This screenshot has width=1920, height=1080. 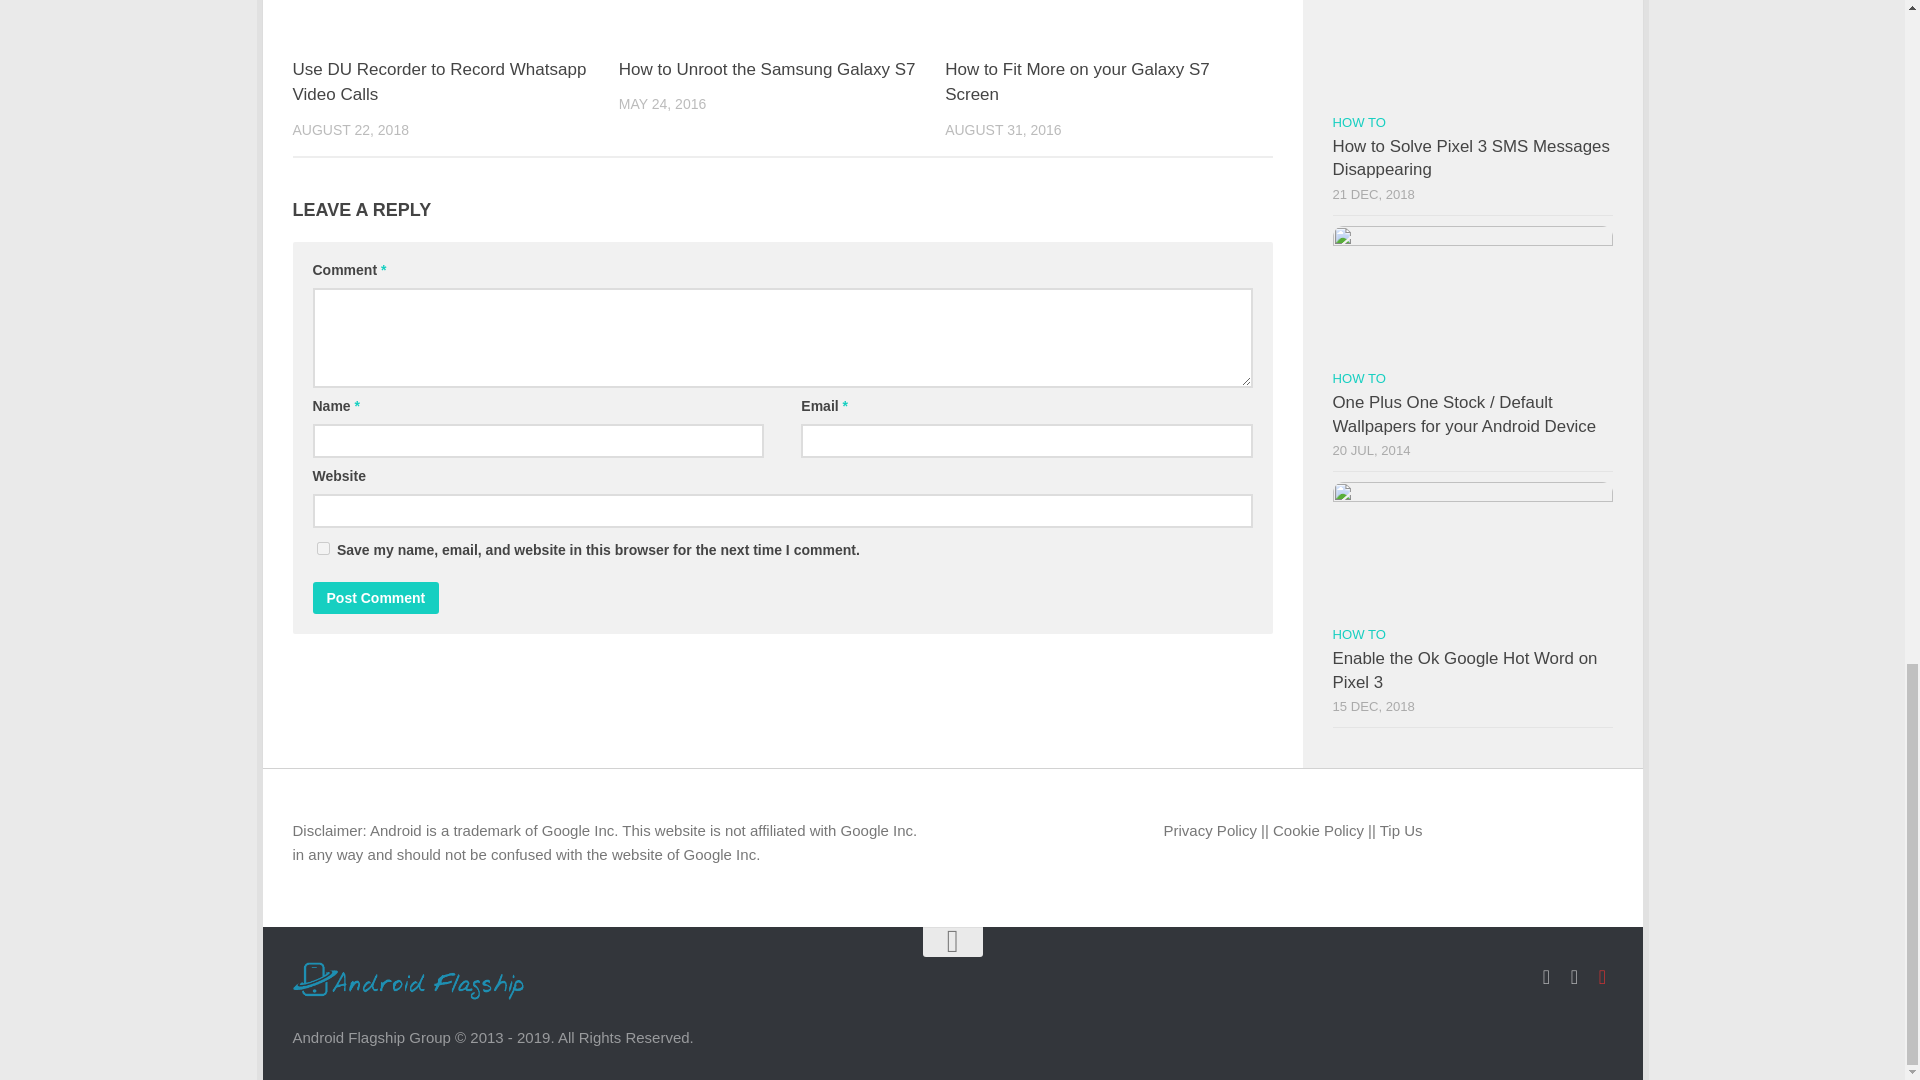 I want to click on Permalink to How to Fit More on your Galaxy S7 Screen, so click(x=1076, y=82).